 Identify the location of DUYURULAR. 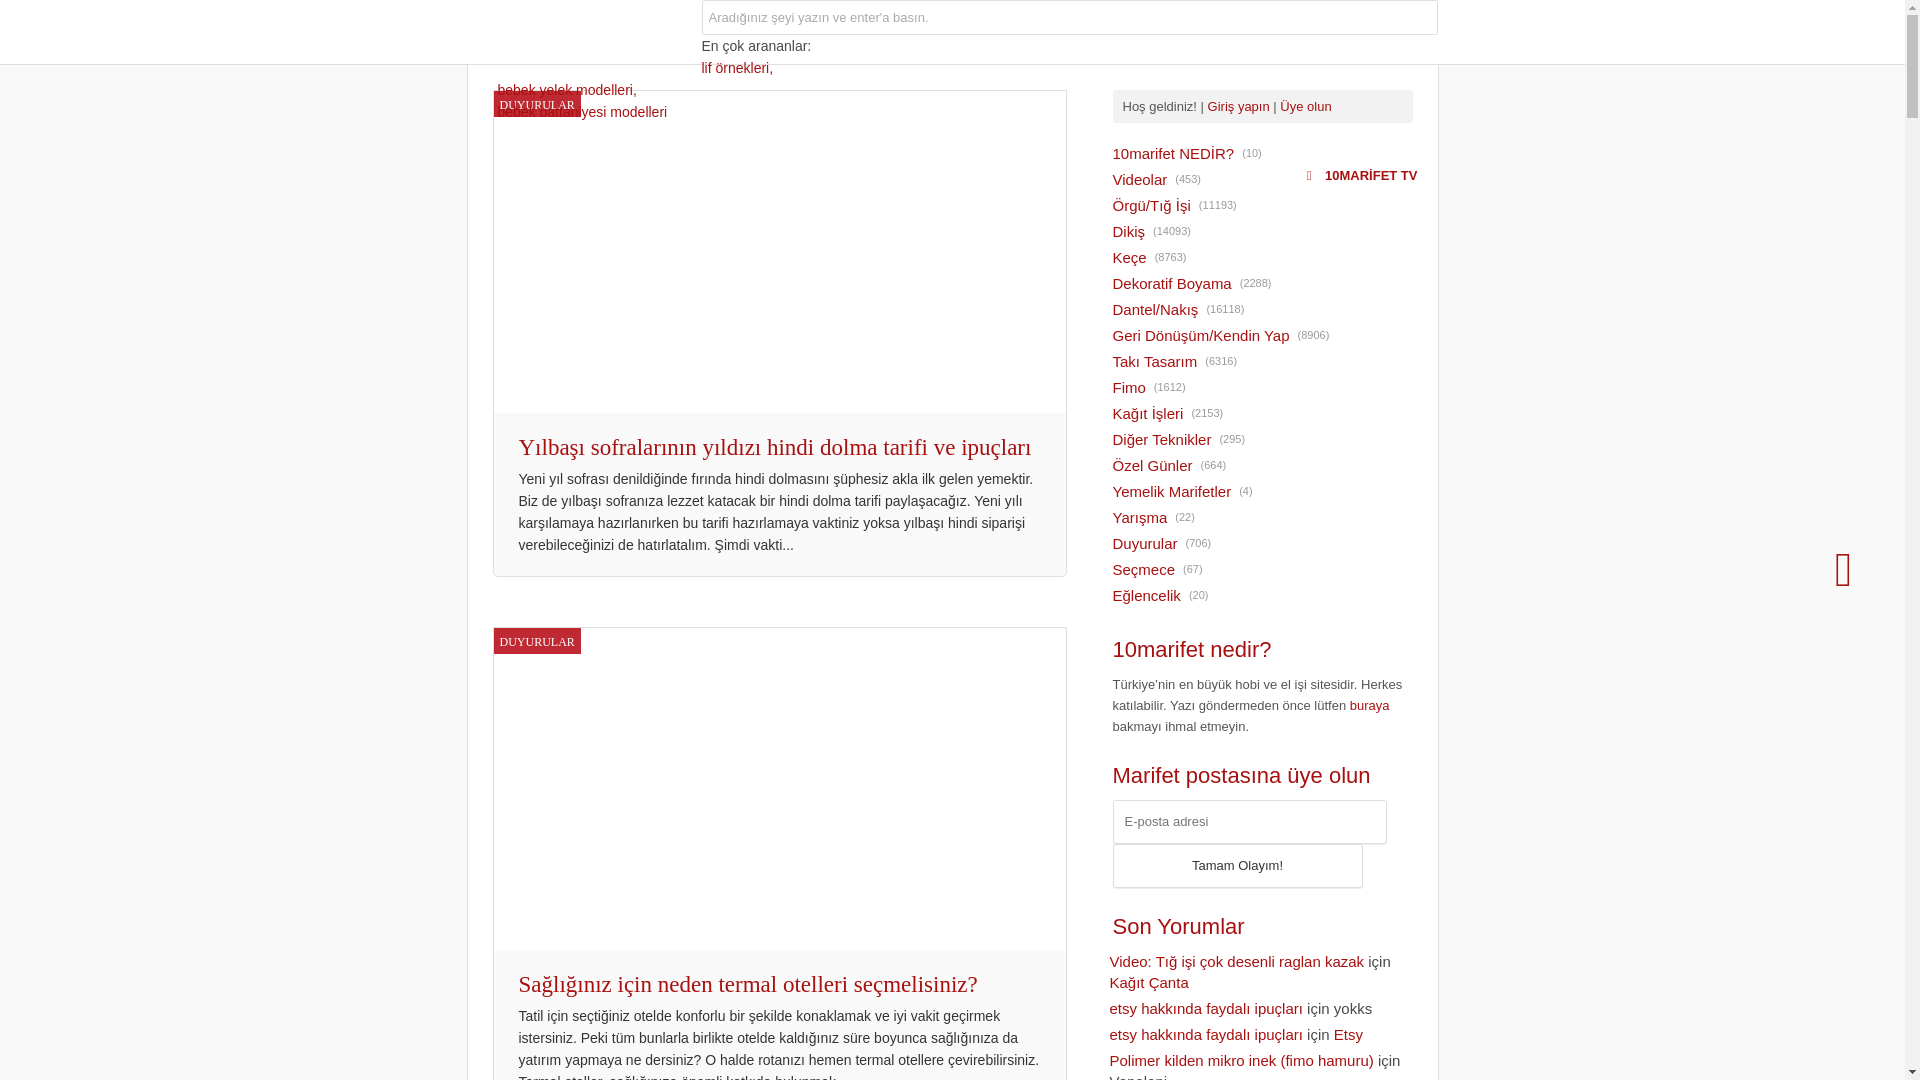
(537, 104).